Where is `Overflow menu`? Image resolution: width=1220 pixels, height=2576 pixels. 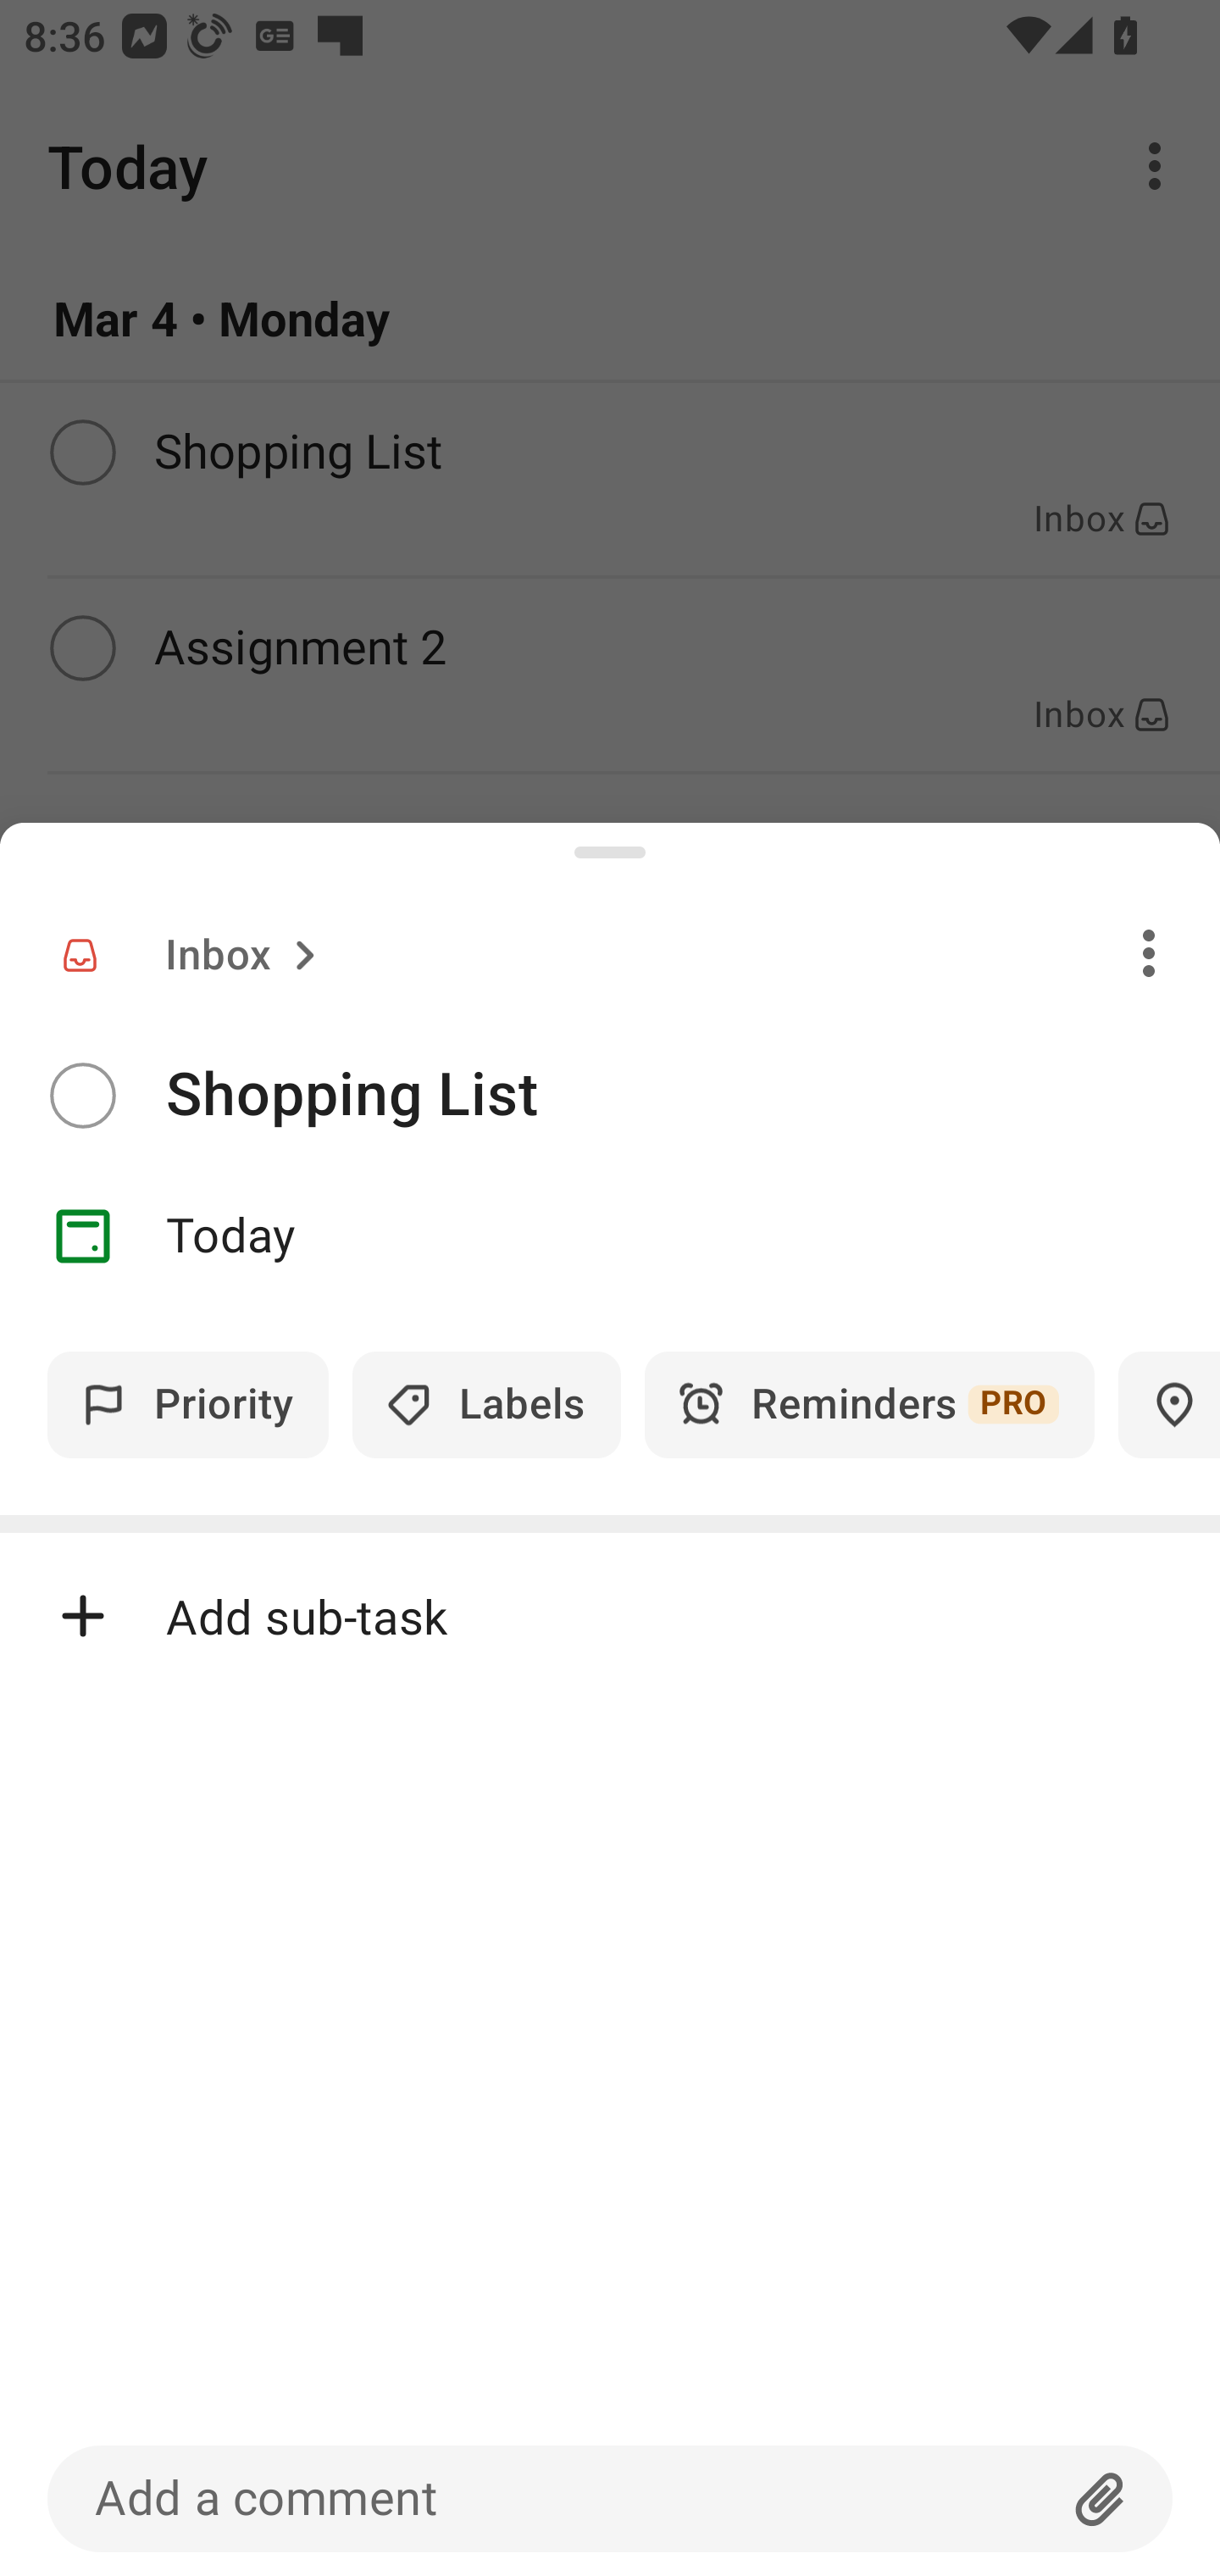
Overflow menu is located at coordinates (1149, 952).